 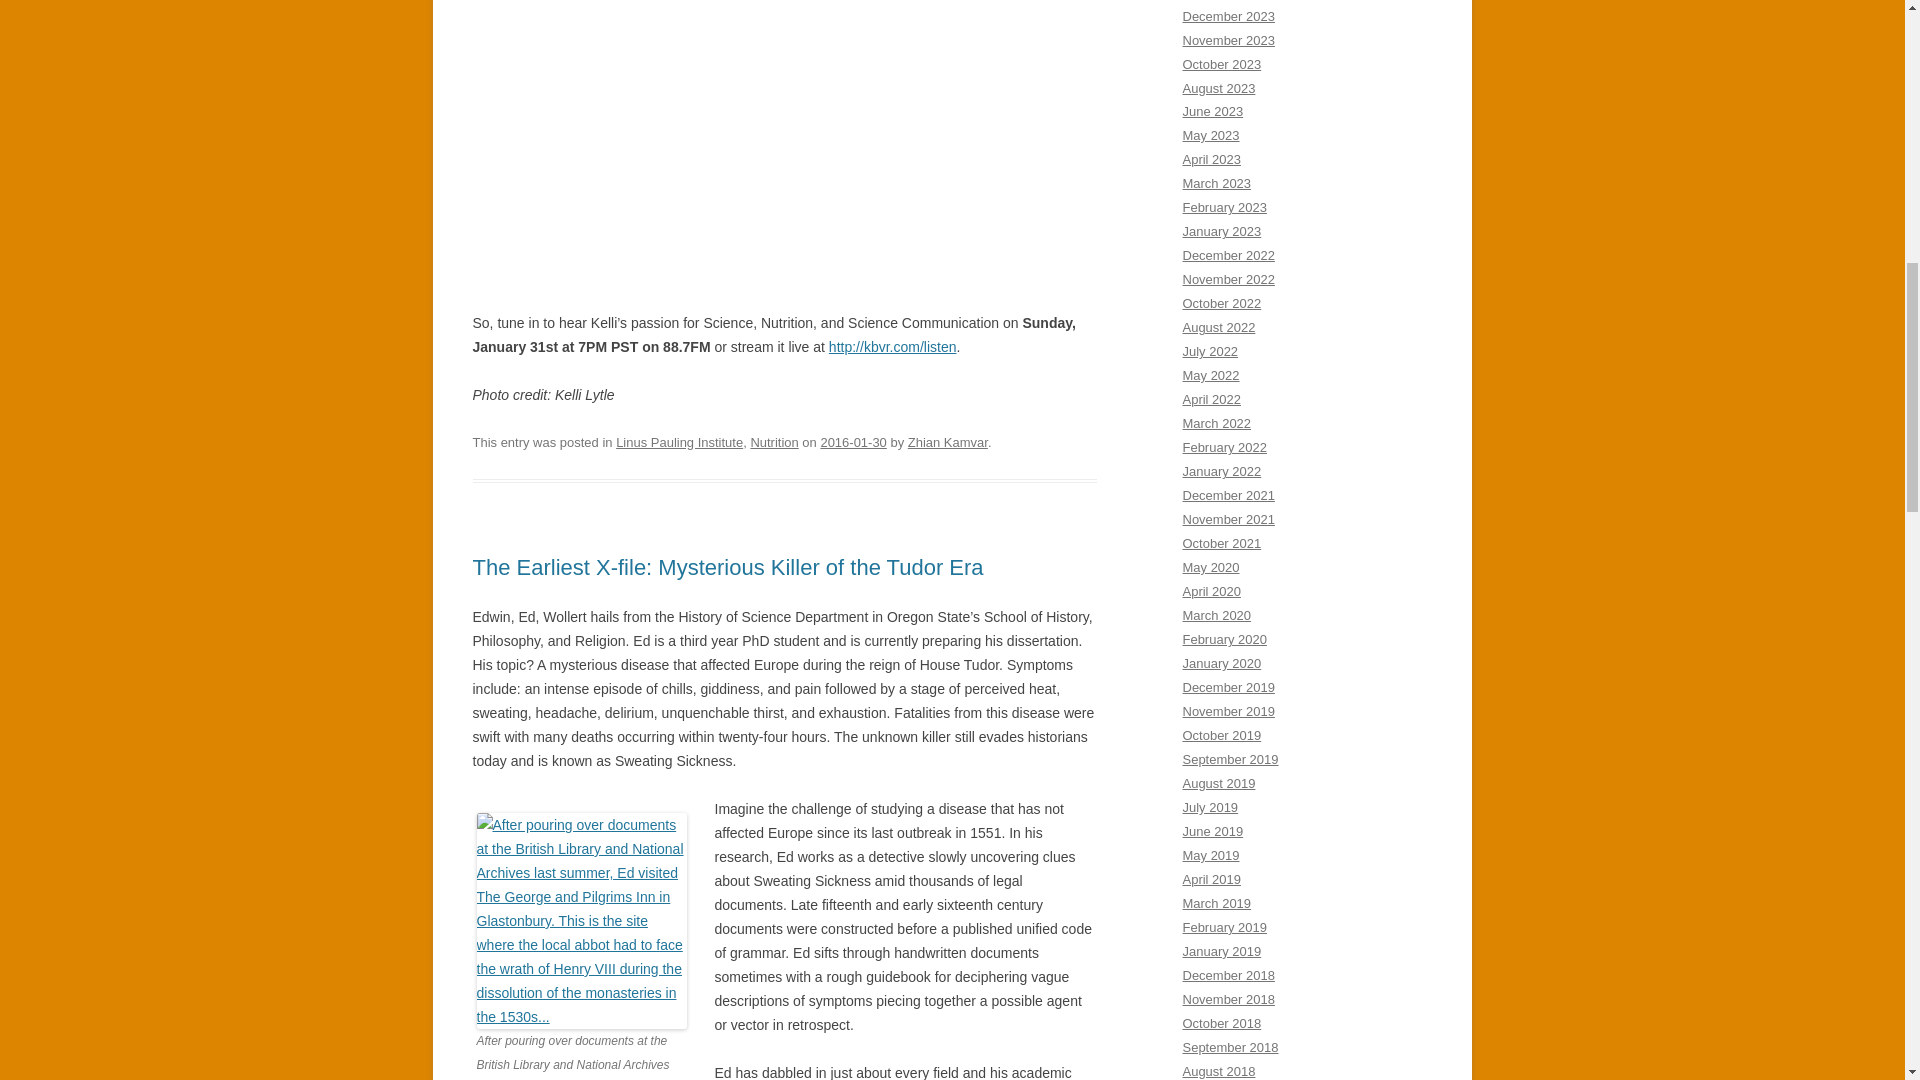 I want to click on 3:22 pm, so click(x=852, y=442).